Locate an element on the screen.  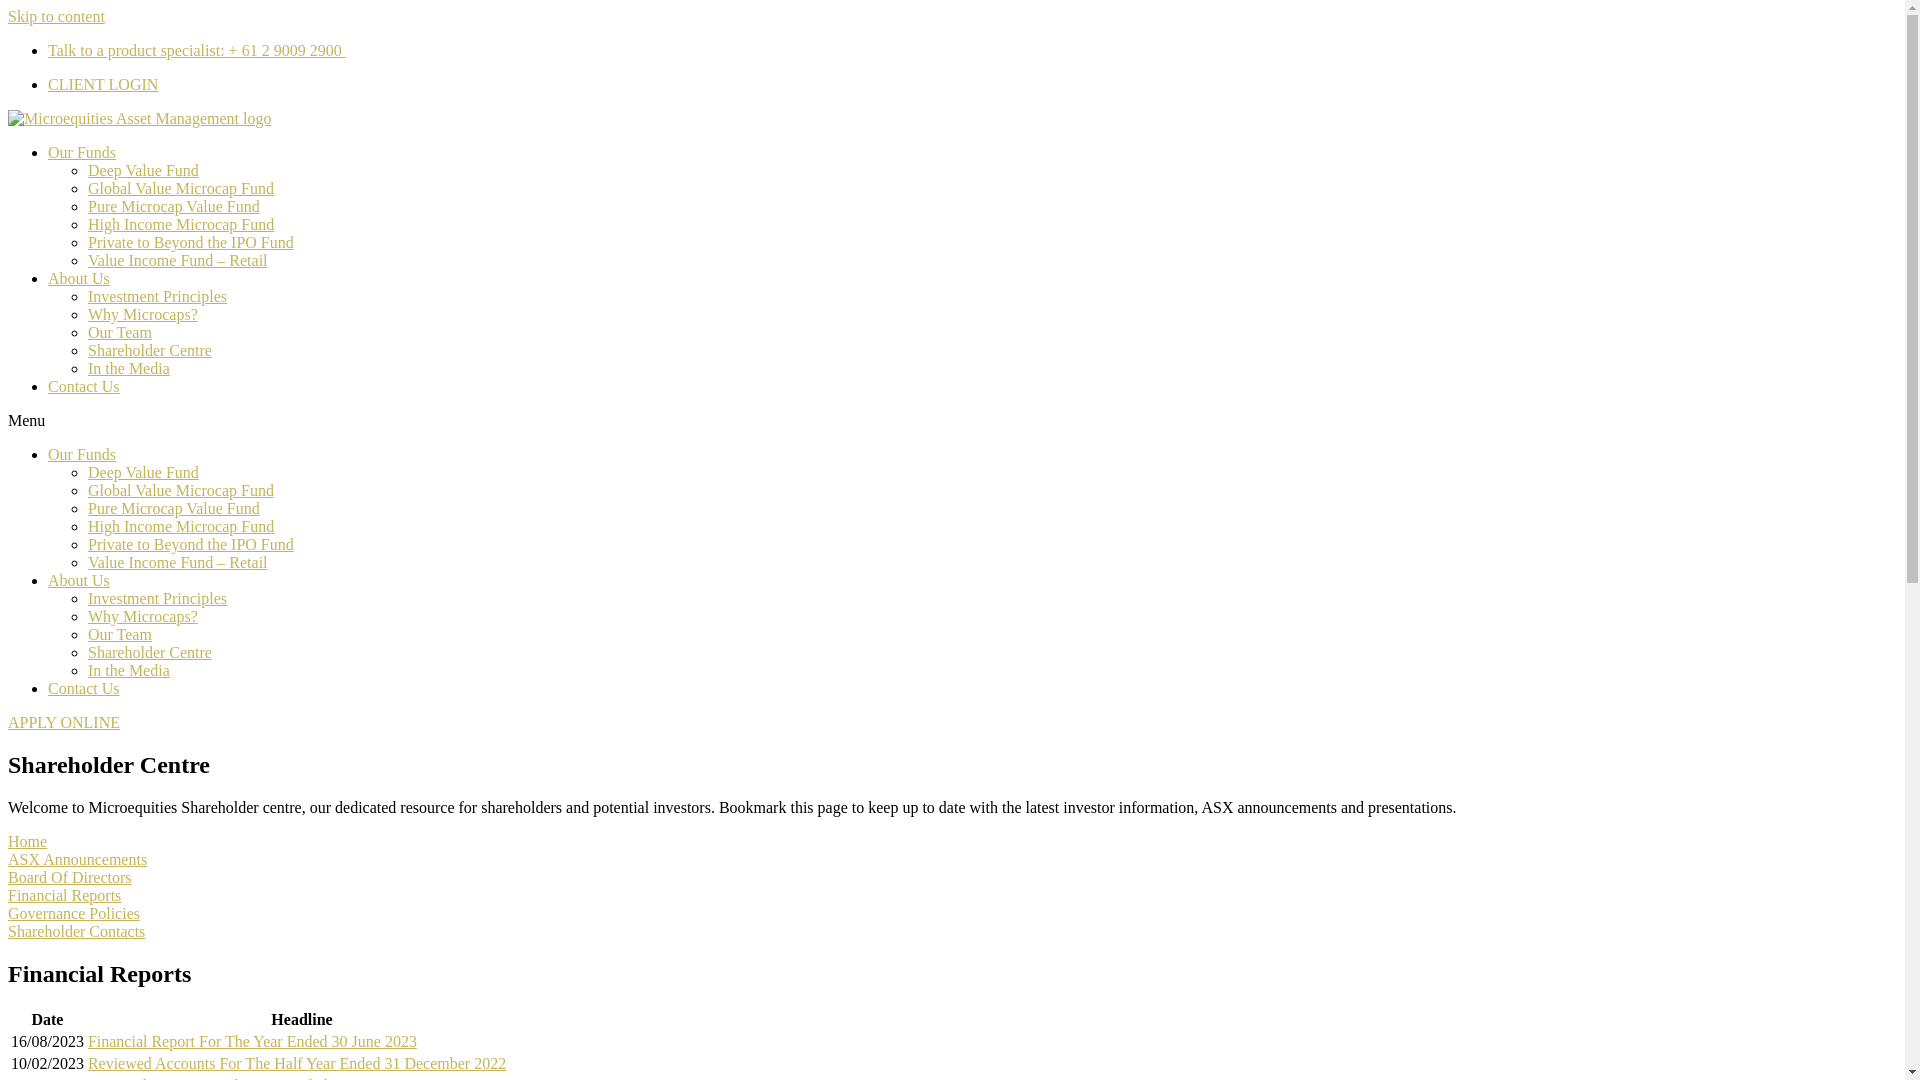
Our Team is located at coordinates (125, 332).